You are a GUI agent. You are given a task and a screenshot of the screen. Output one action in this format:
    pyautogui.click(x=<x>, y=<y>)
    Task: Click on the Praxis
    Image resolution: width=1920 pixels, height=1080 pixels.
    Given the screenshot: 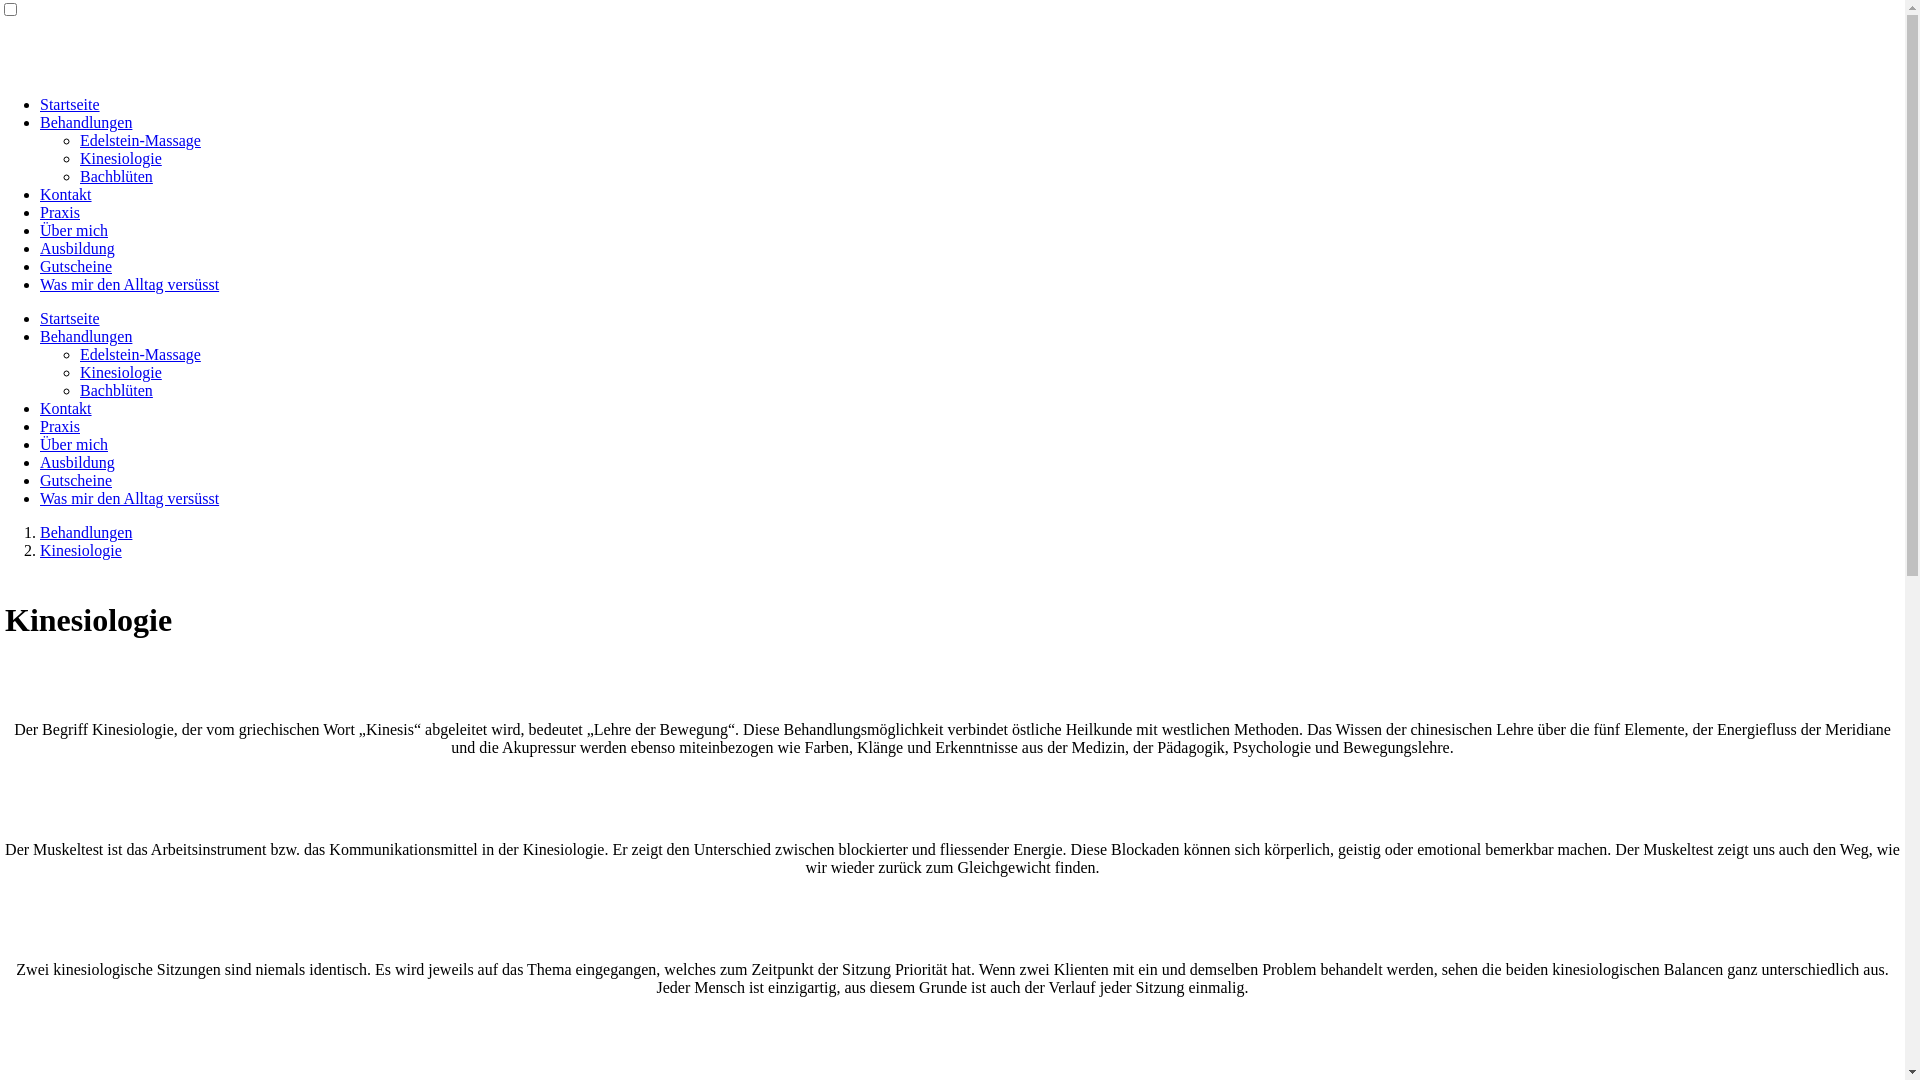 What is the action you would take?
    pyautogui.click(x=60, y=212)
    